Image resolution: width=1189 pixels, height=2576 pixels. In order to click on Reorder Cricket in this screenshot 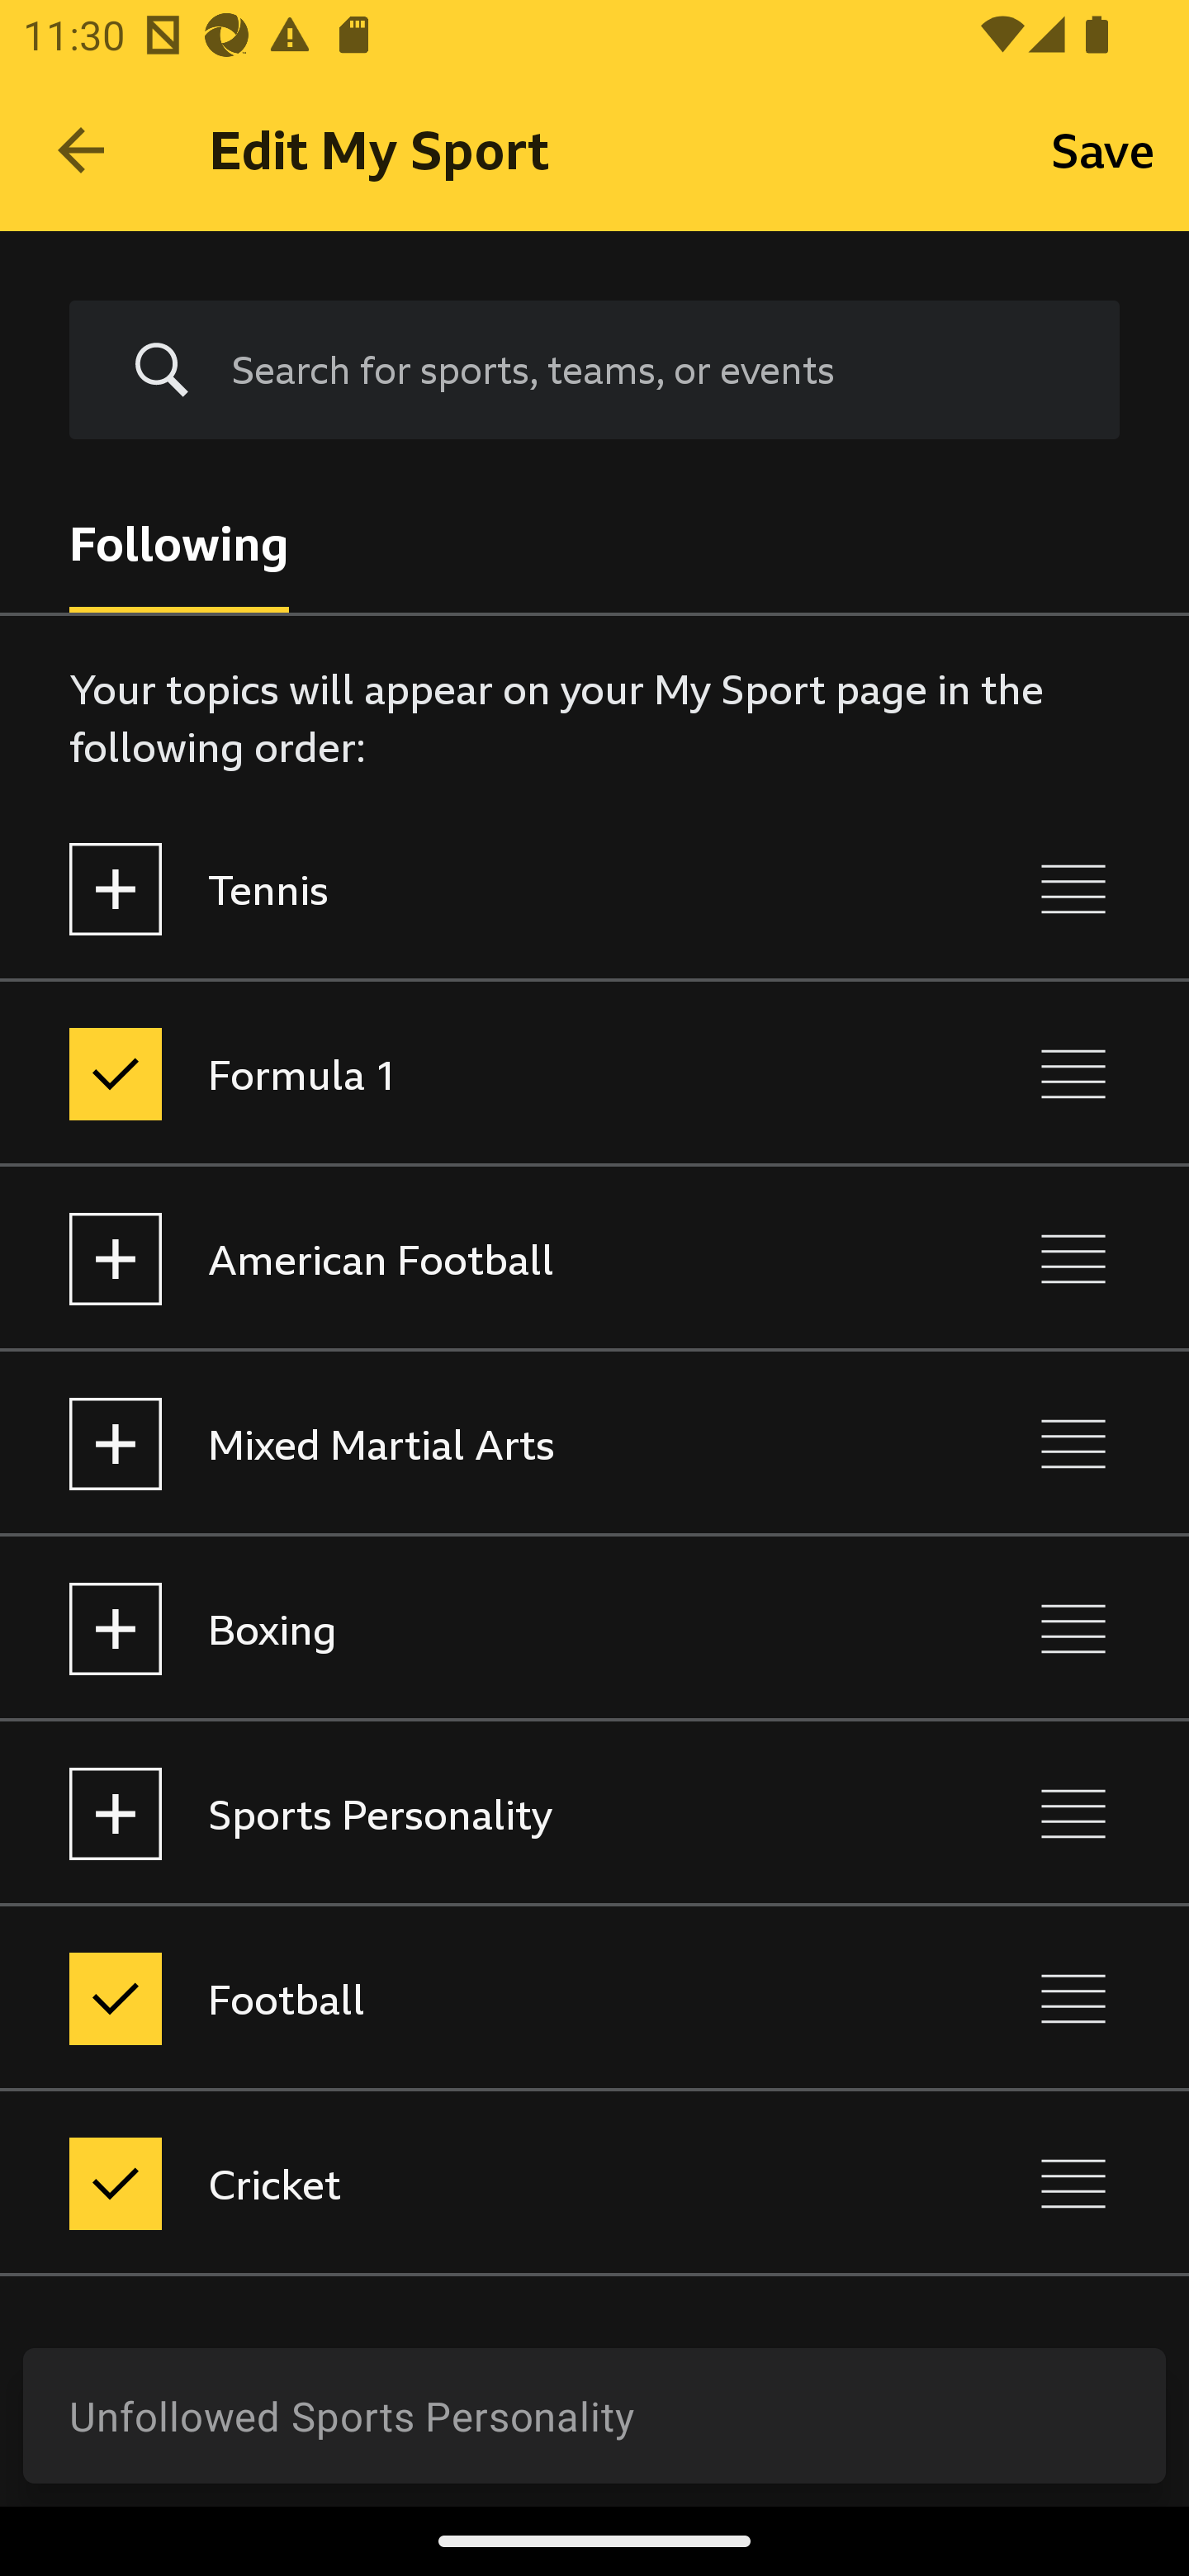, I will do `click(1073, 2185)`.